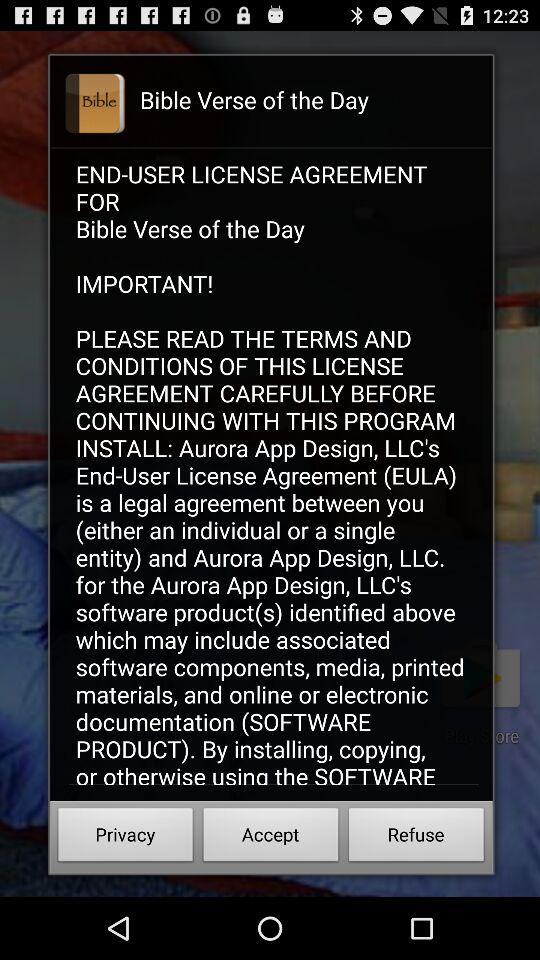 This screenshot has height=960, width=540. What do you see at coordinates (270, 838) in the screenshot?
I see `choose accept icon` at bounding box center [270, 838].